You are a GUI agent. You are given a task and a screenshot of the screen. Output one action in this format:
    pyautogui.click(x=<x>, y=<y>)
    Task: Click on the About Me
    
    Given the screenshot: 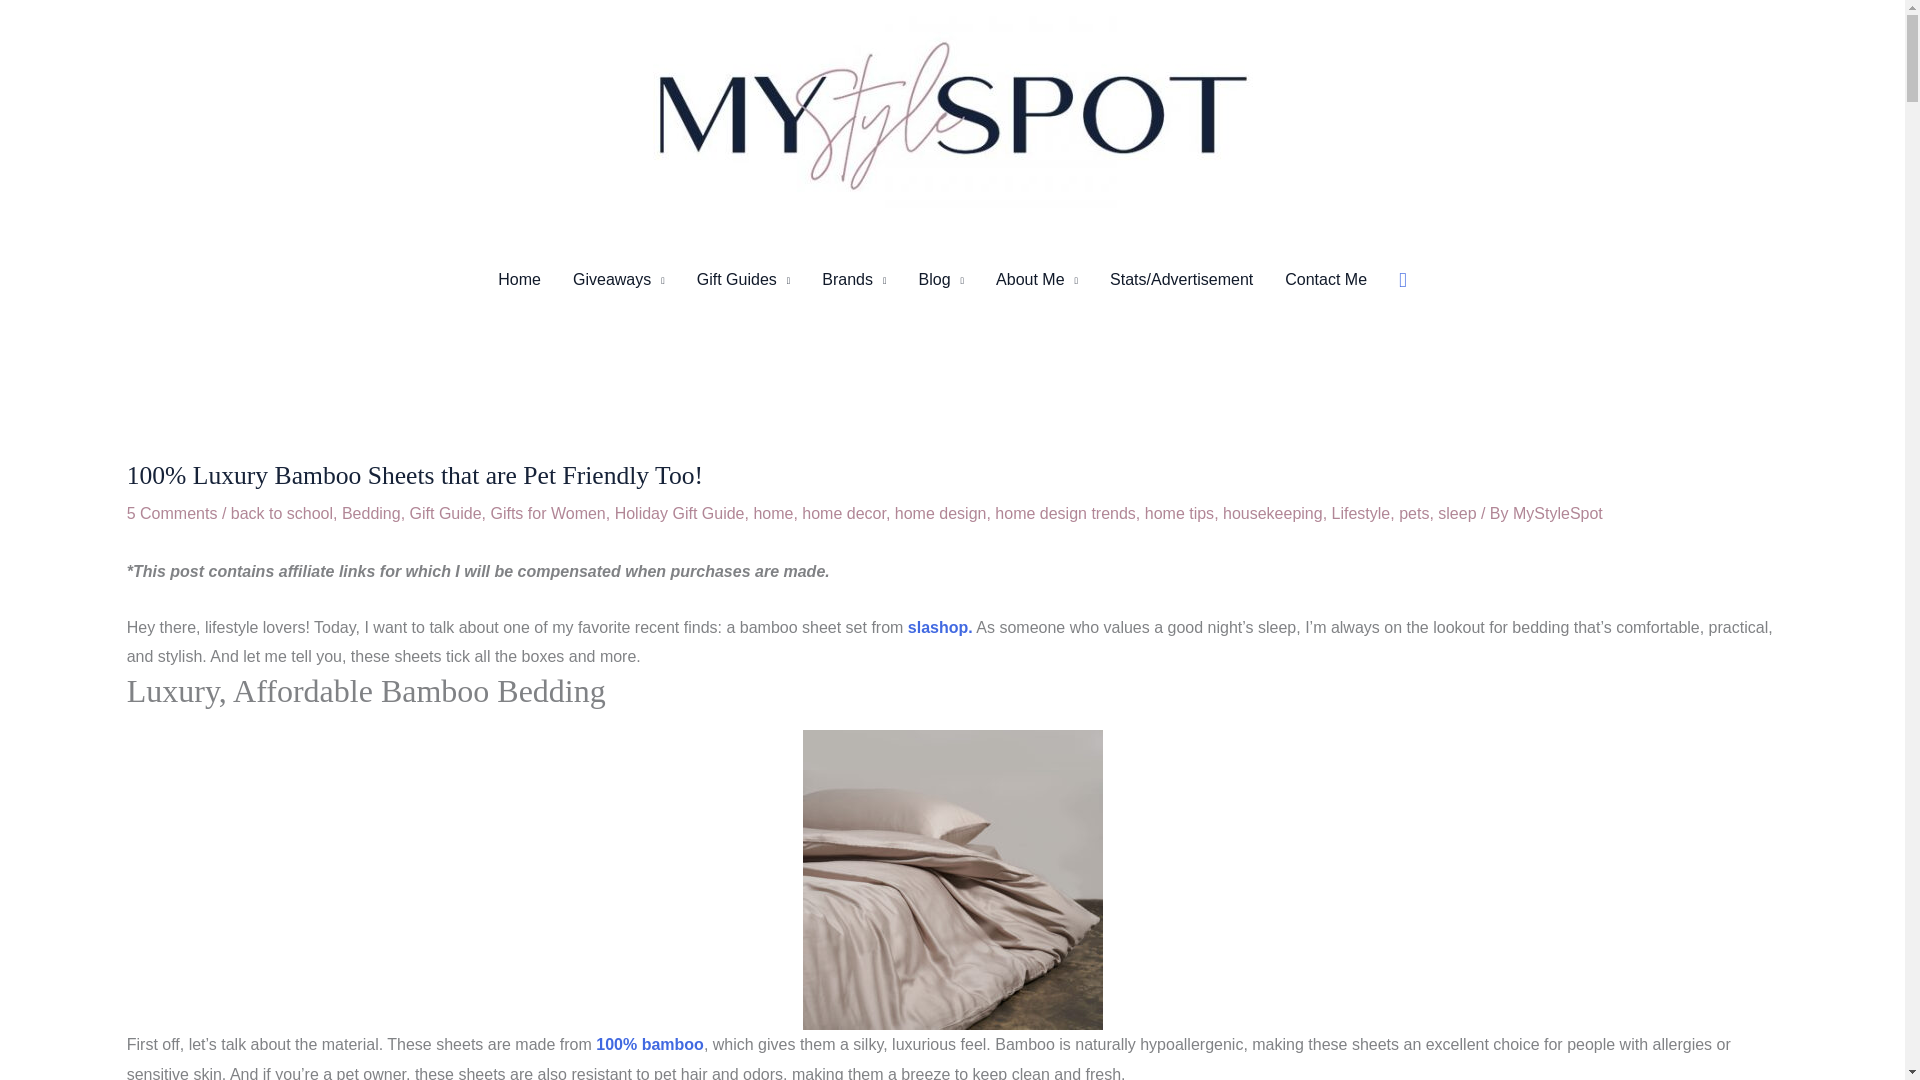 What is the action you would take?
    pyautogui.click(x=1036, y=280)
    